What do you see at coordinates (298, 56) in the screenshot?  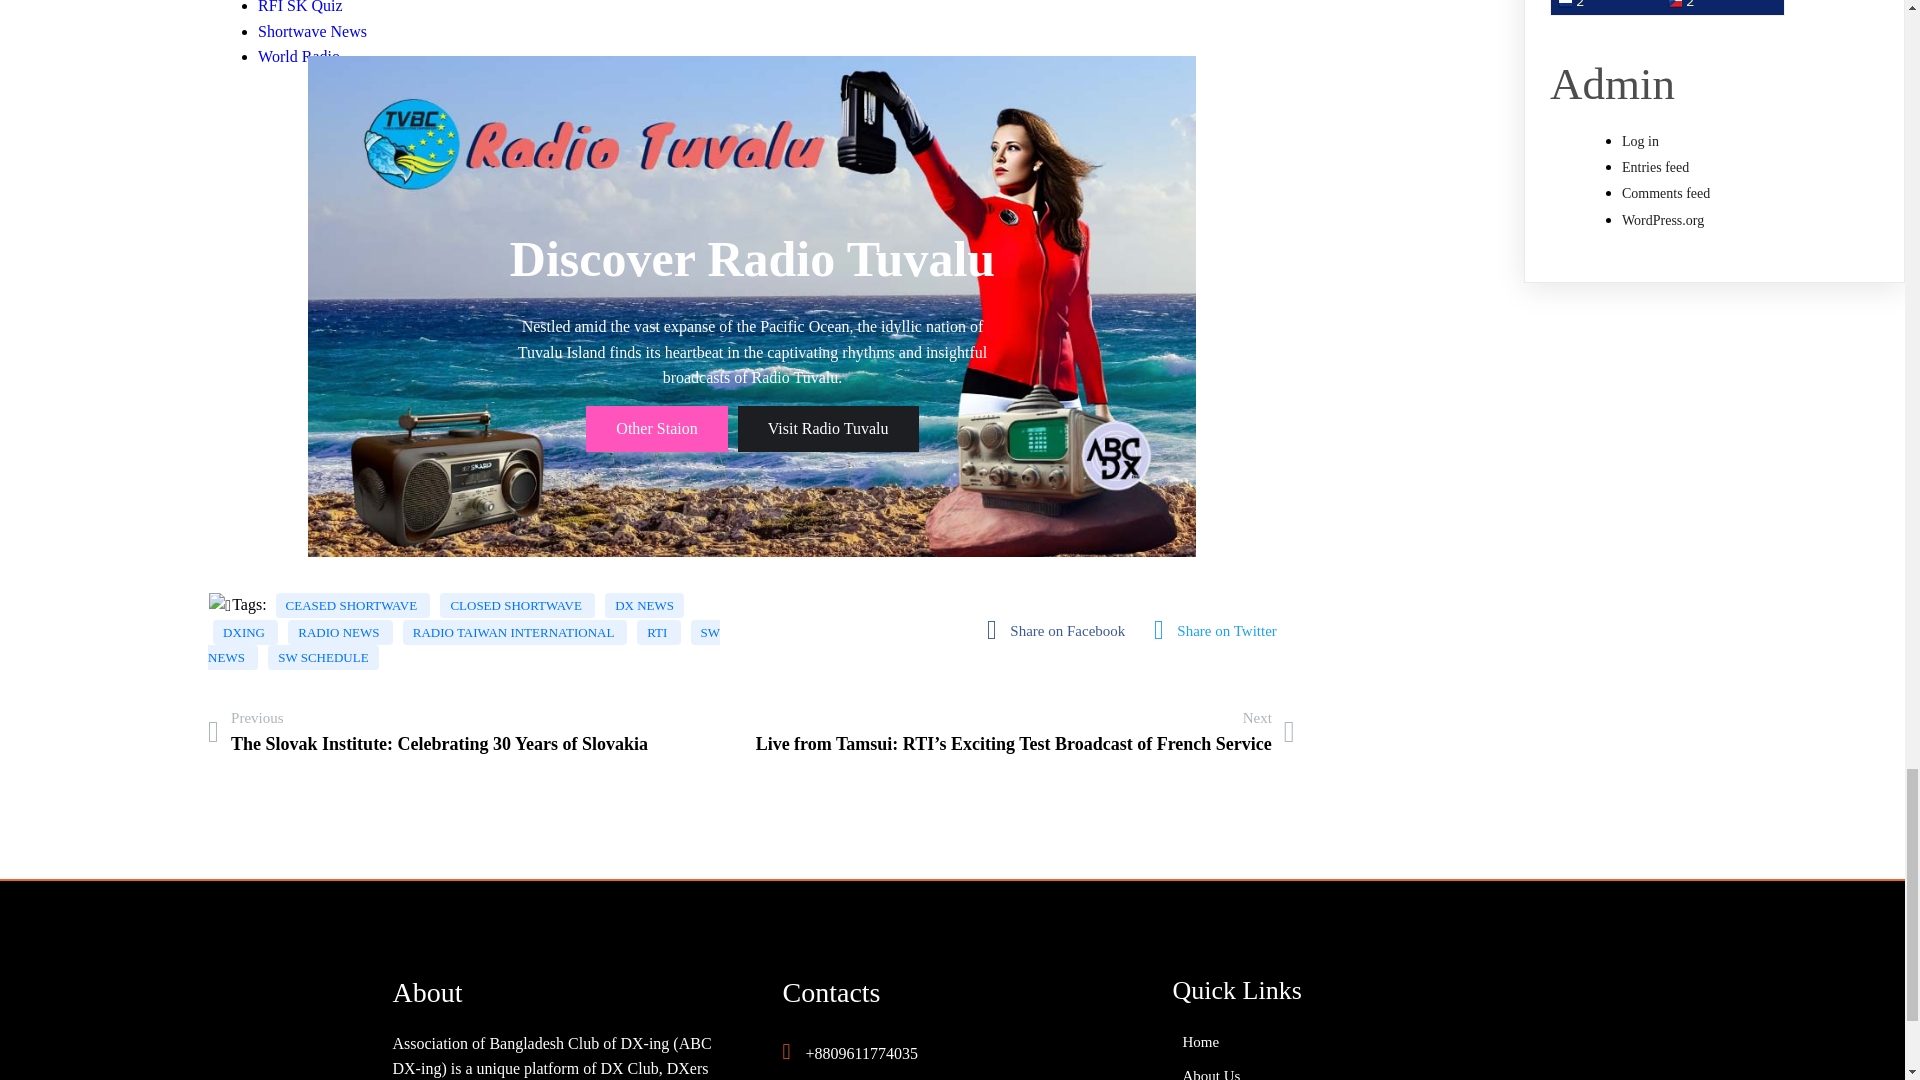 I see `World Radio` at bounding box center [298, 56].